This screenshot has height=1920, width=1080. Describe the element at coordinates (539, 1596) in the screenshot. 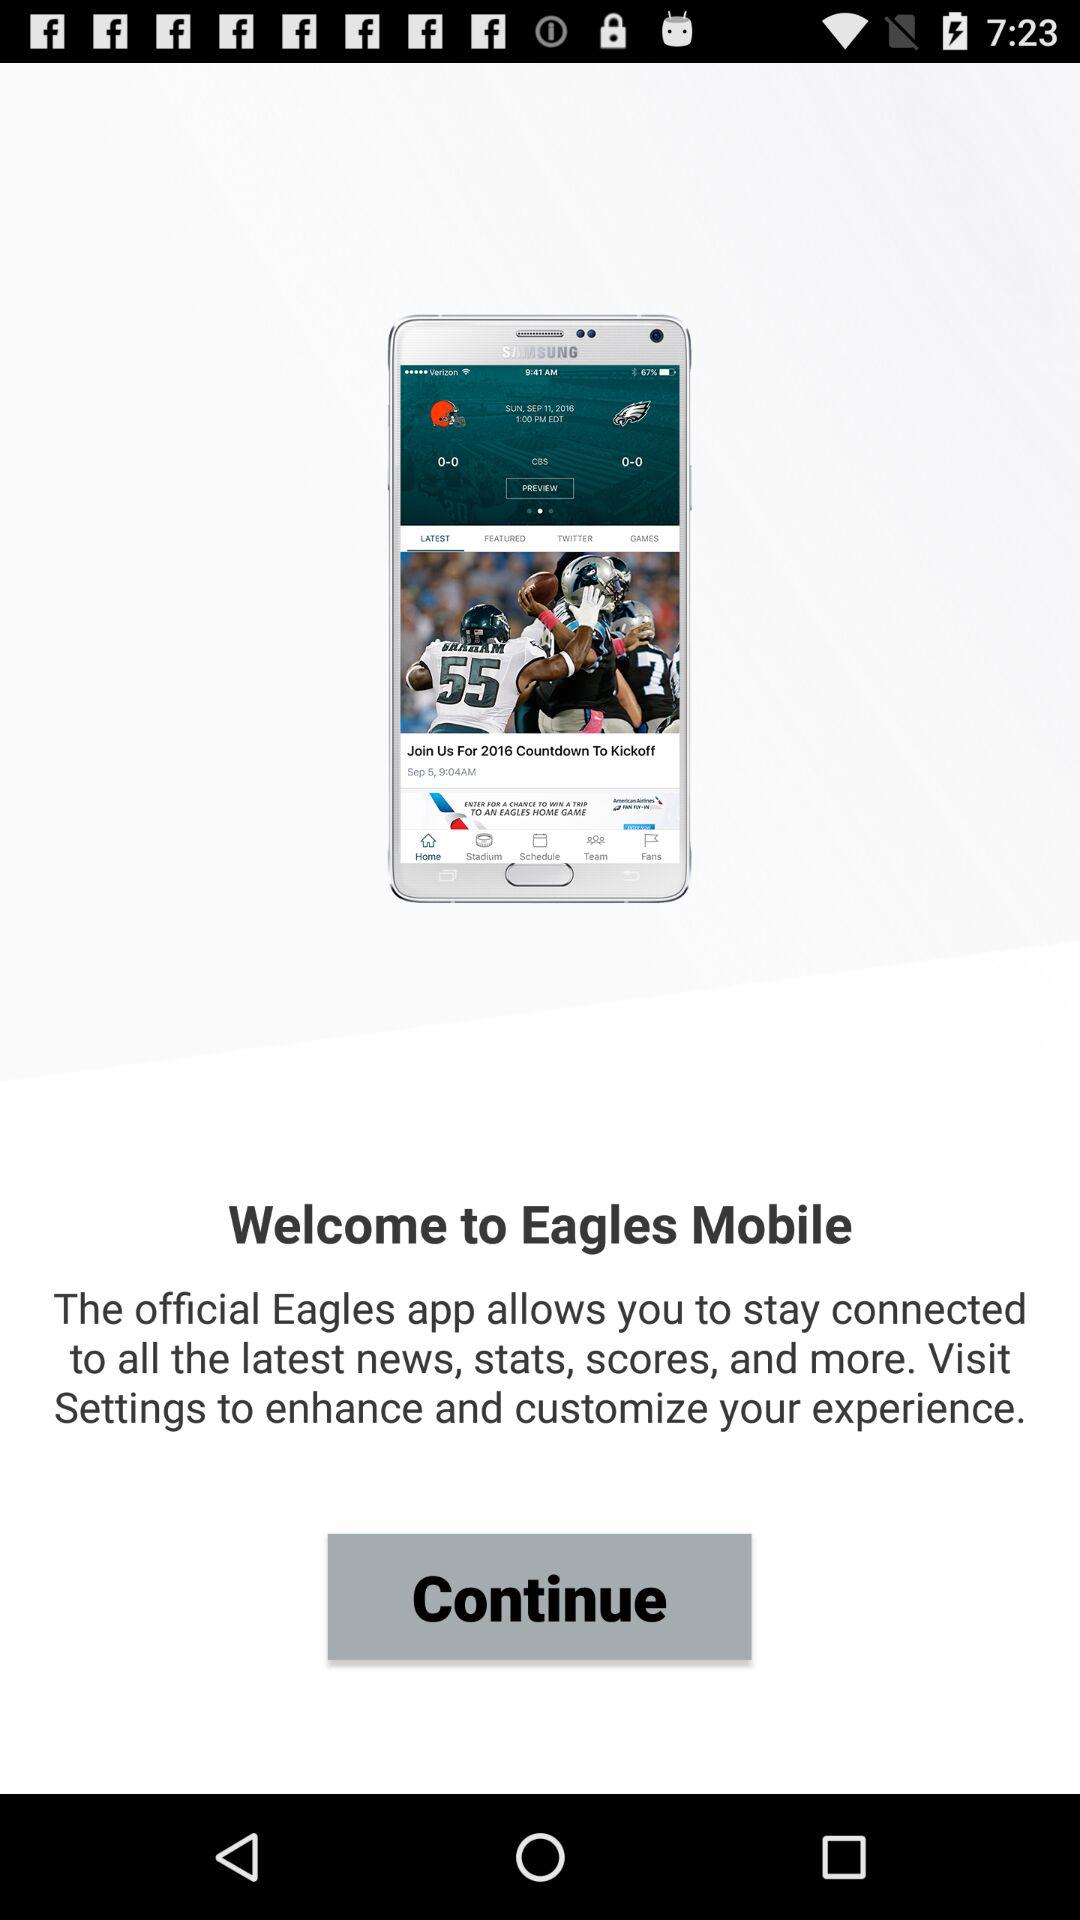

I see `launch the continue item` at that location.